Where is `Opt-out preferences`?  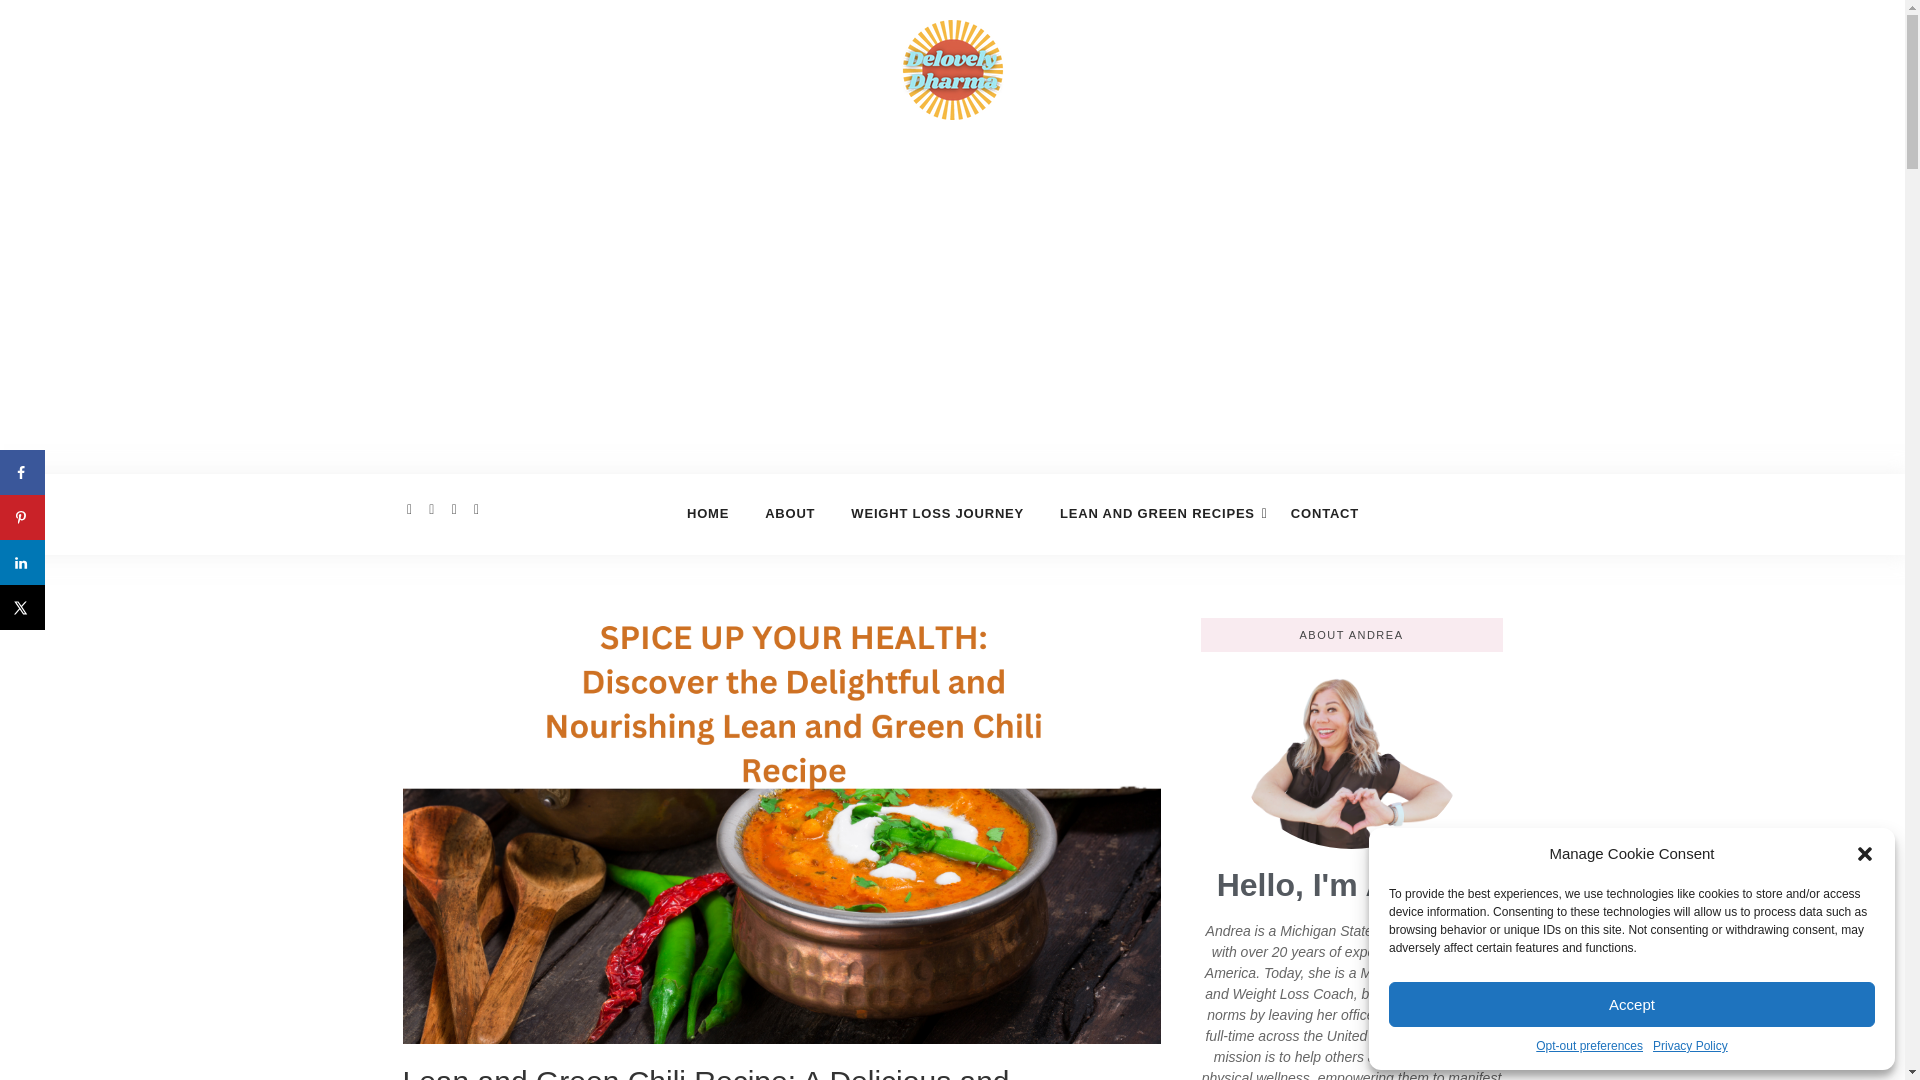 Opt-out preferences is located at coordinates (1590, 1046).